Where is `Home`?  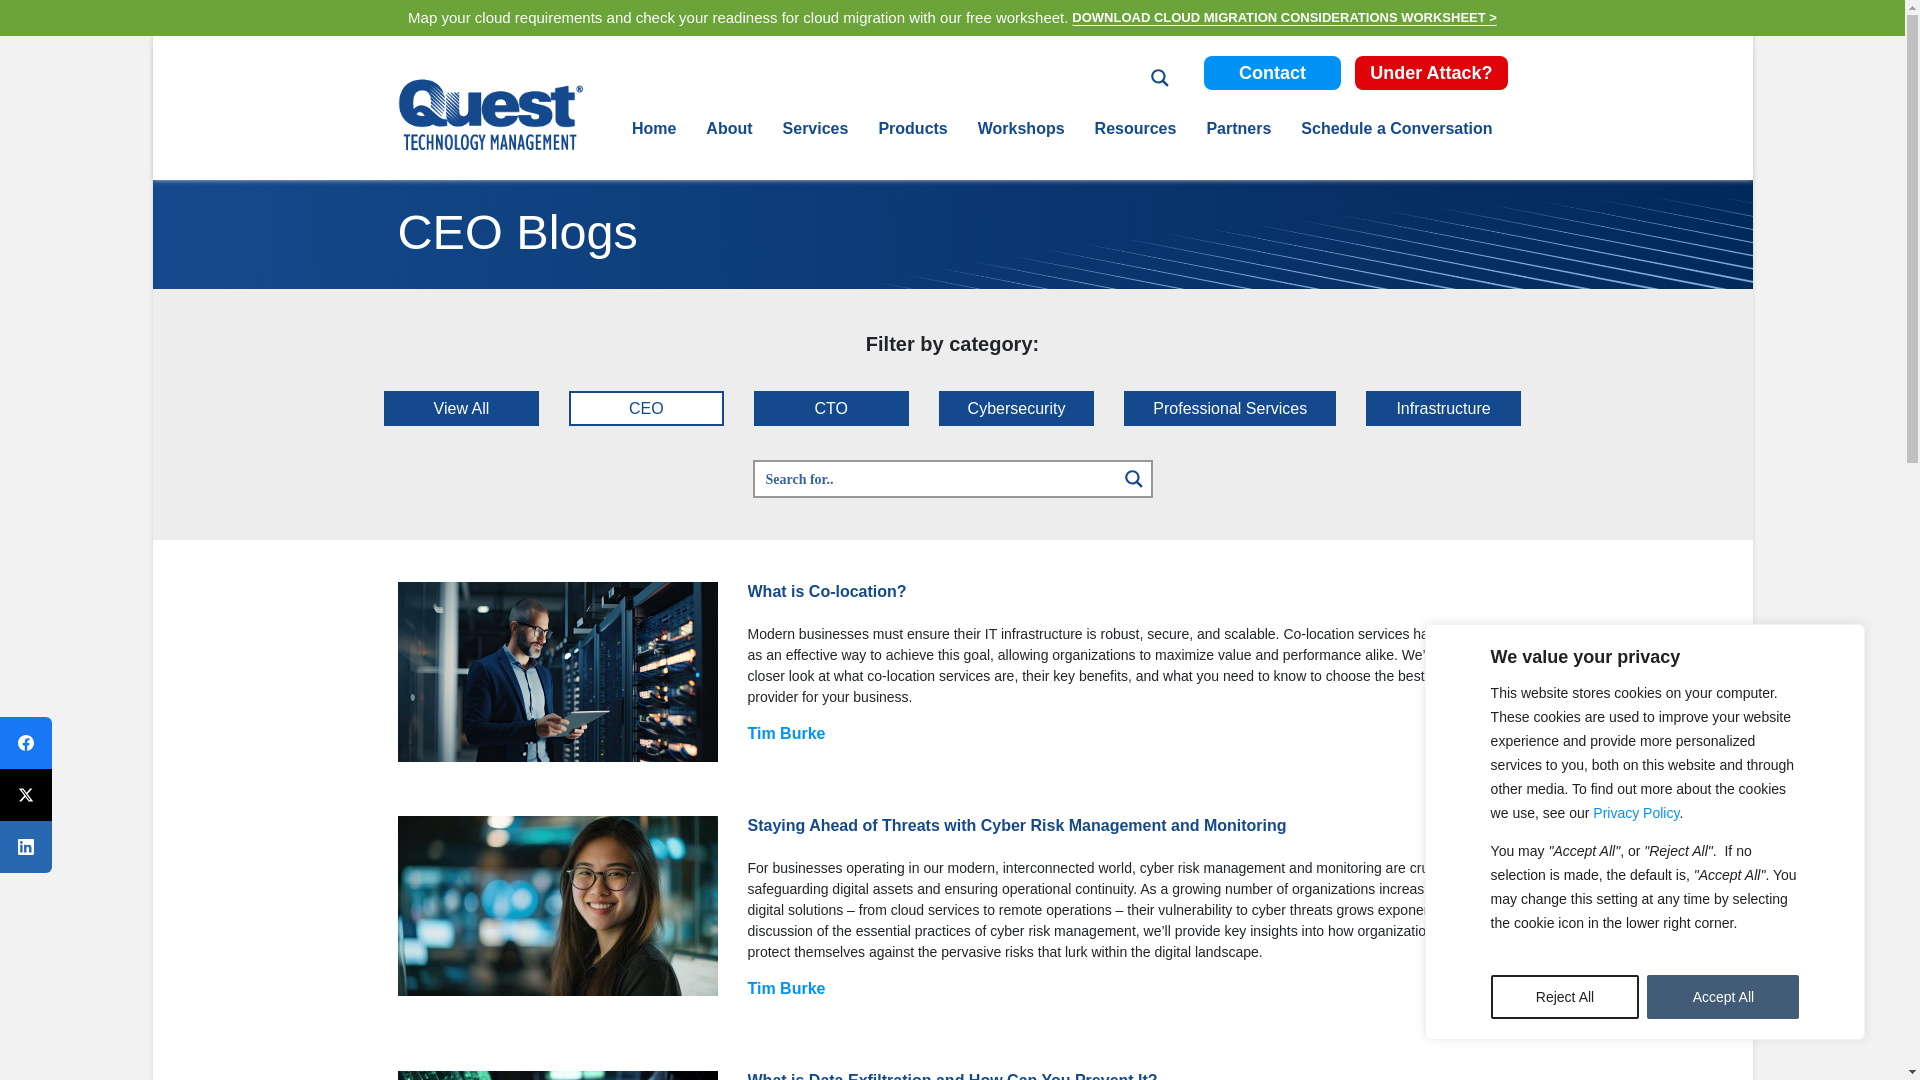
Home is located at coordinates (654, 129).